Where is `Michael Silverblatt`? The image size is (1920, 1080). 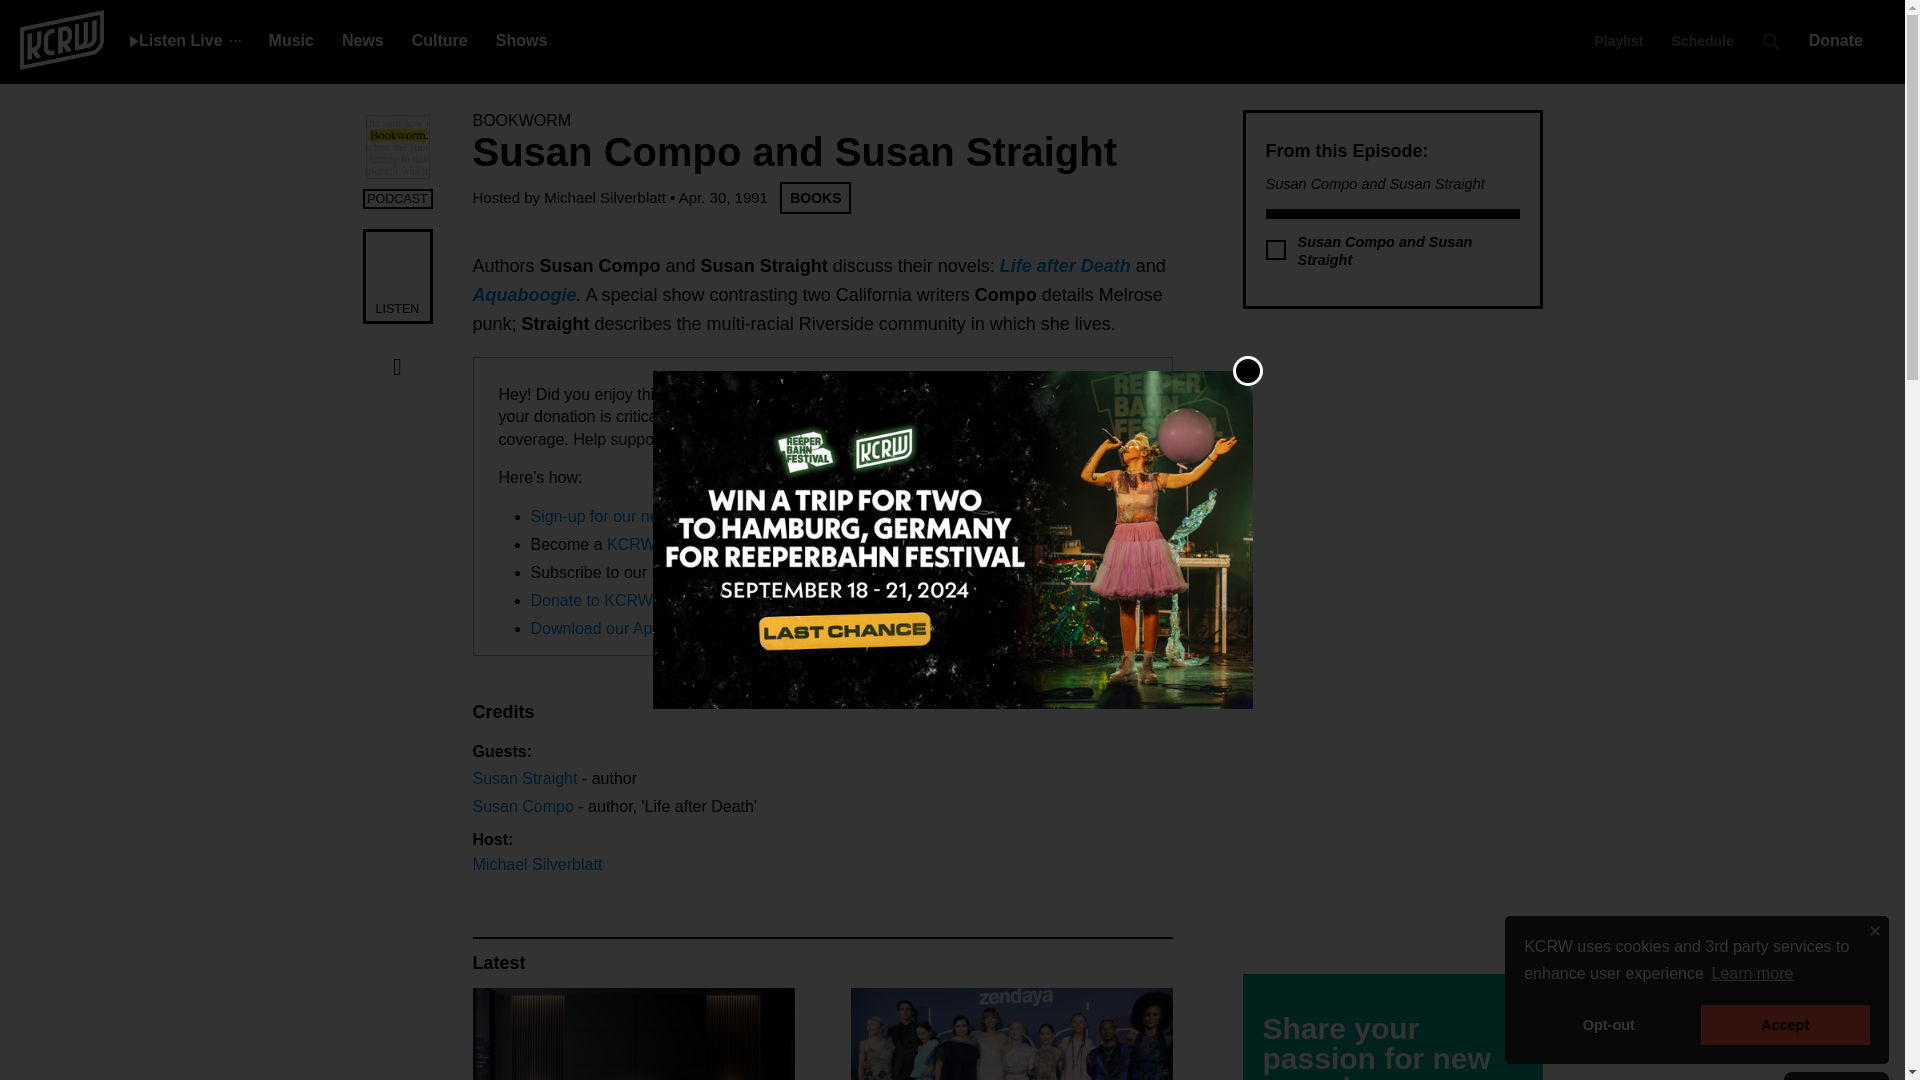 Michael Silverblatt is located at coordinates (604, 198).